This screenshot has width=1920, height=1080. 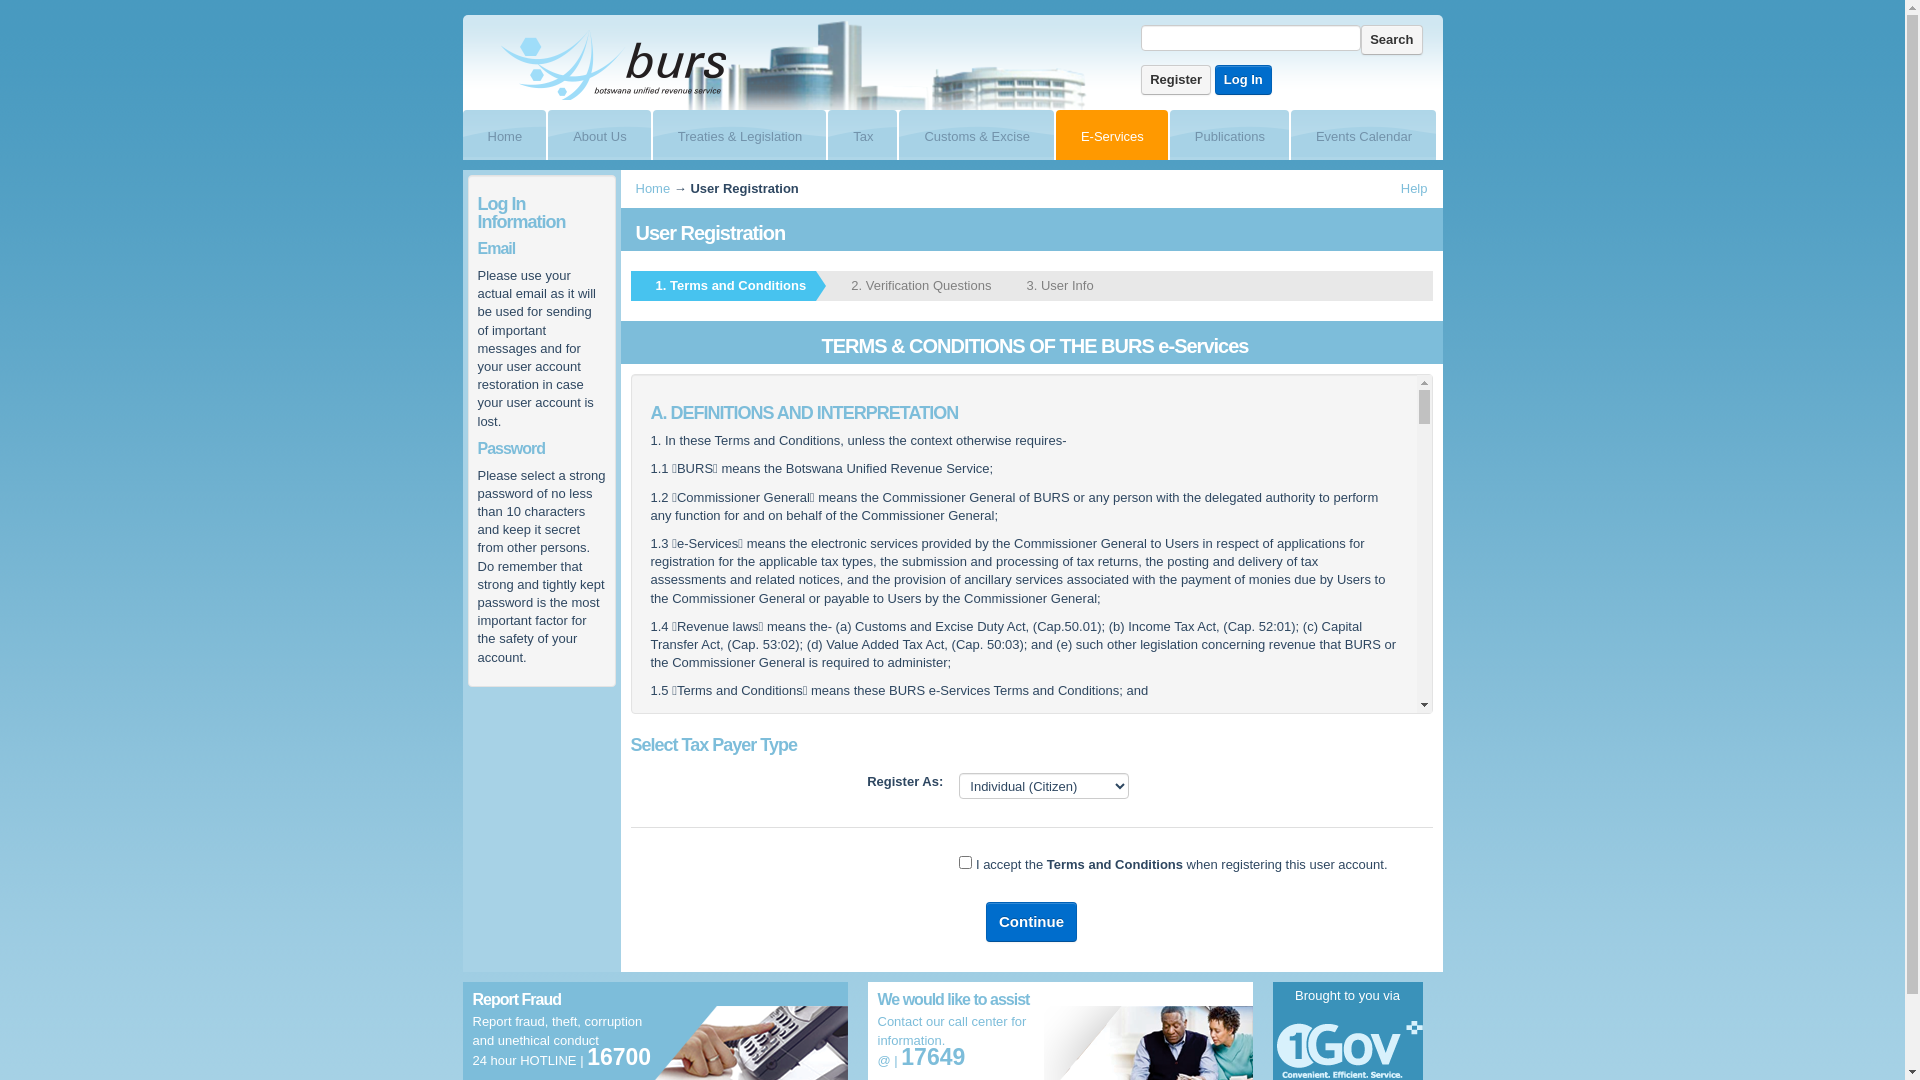 What do you see at coordinates (1032, 922) in the screenshot?
I see `Continue` at bounding box center [1032, 922].